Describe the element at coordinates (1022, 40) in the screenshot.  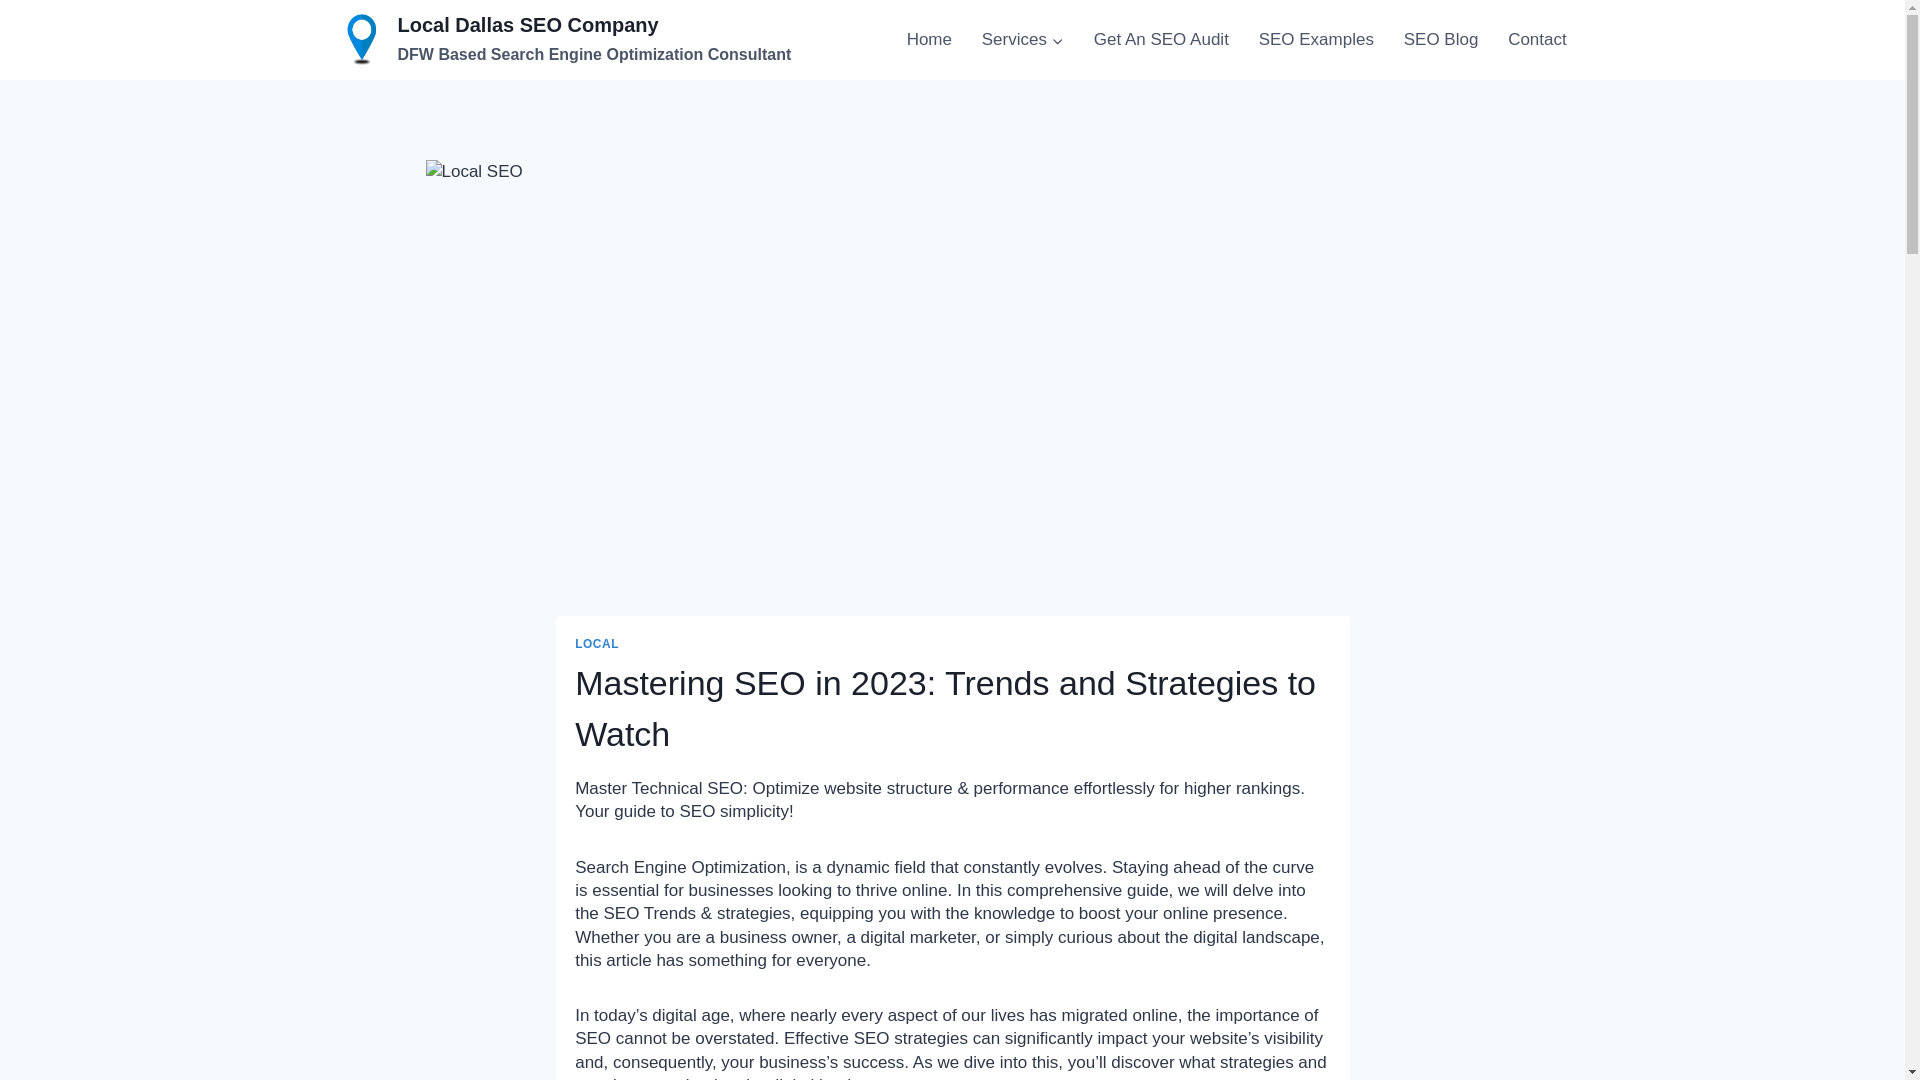
I see `Services` at that location.